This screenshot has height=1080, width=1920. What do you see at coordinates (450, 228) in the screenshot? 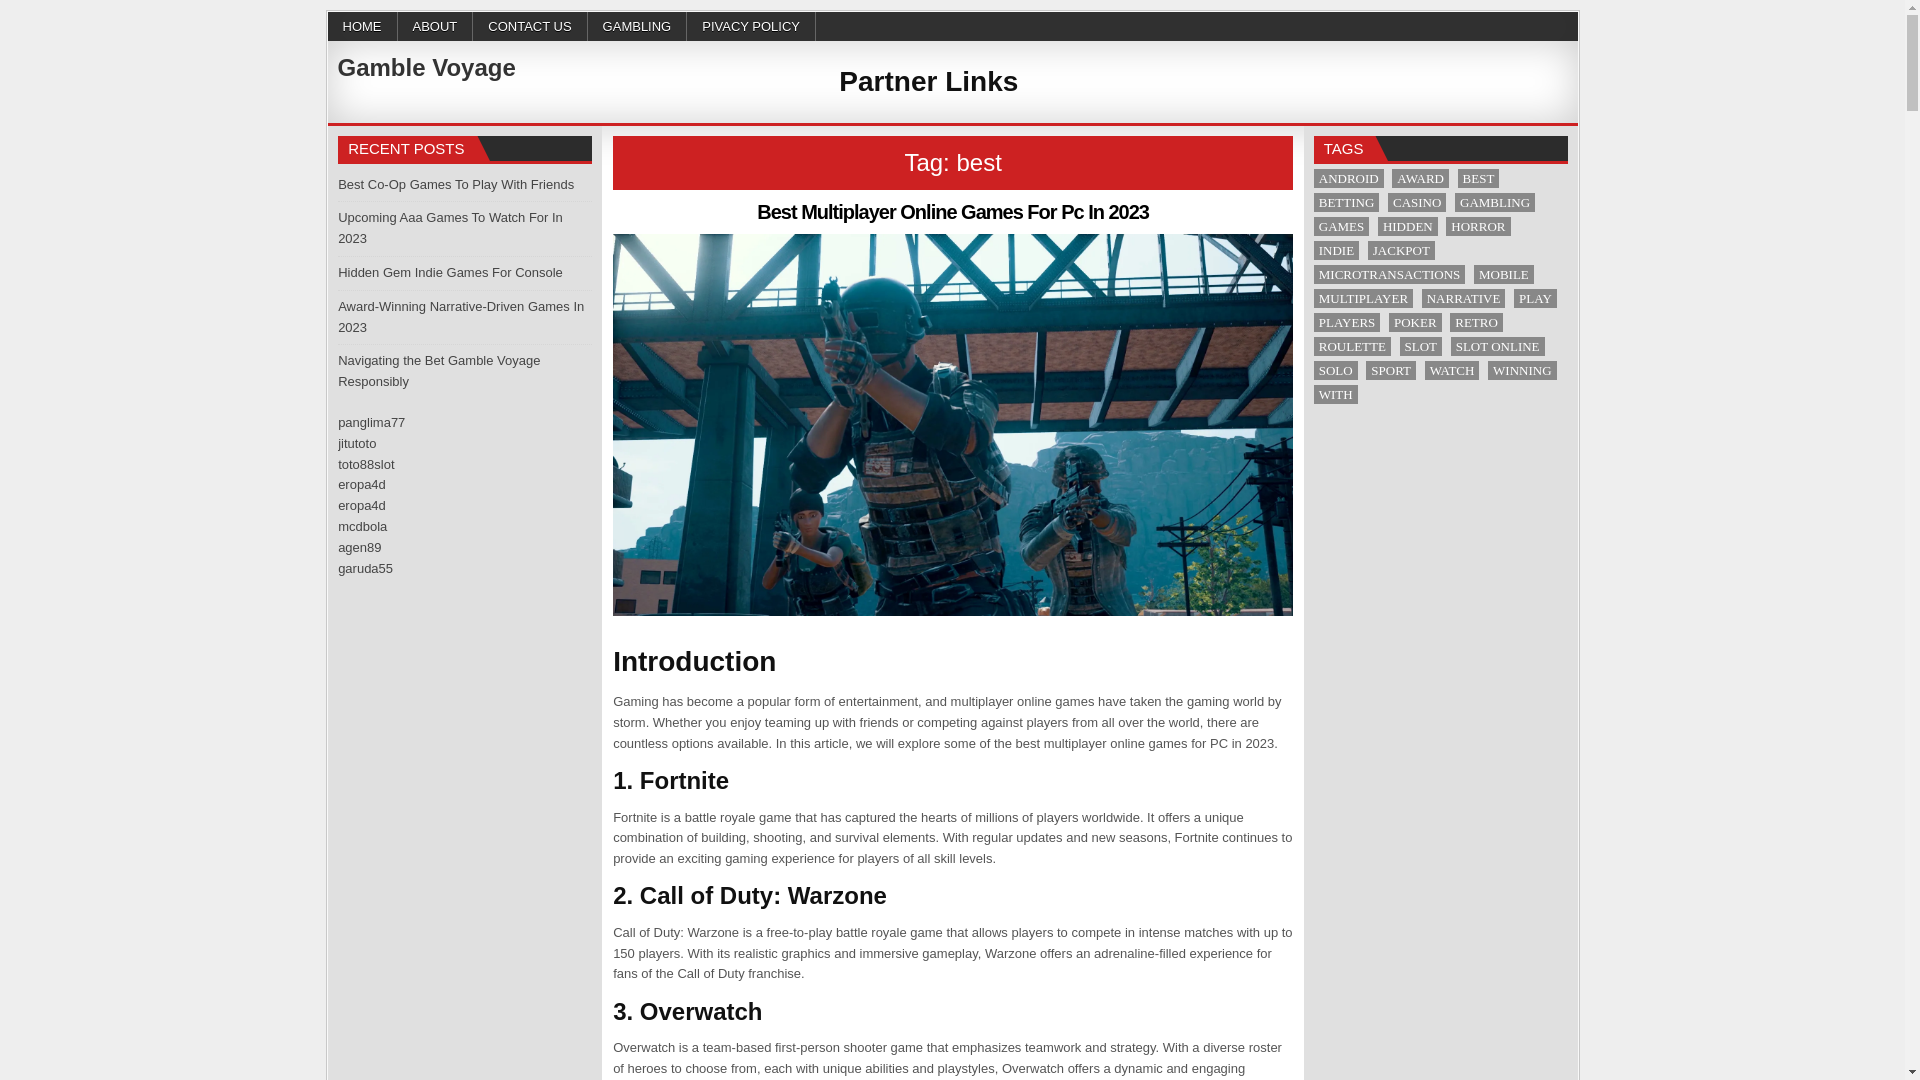
I see `Upcoming Aaa Games To Watch For In 2023` at bounding box center [450, 228].